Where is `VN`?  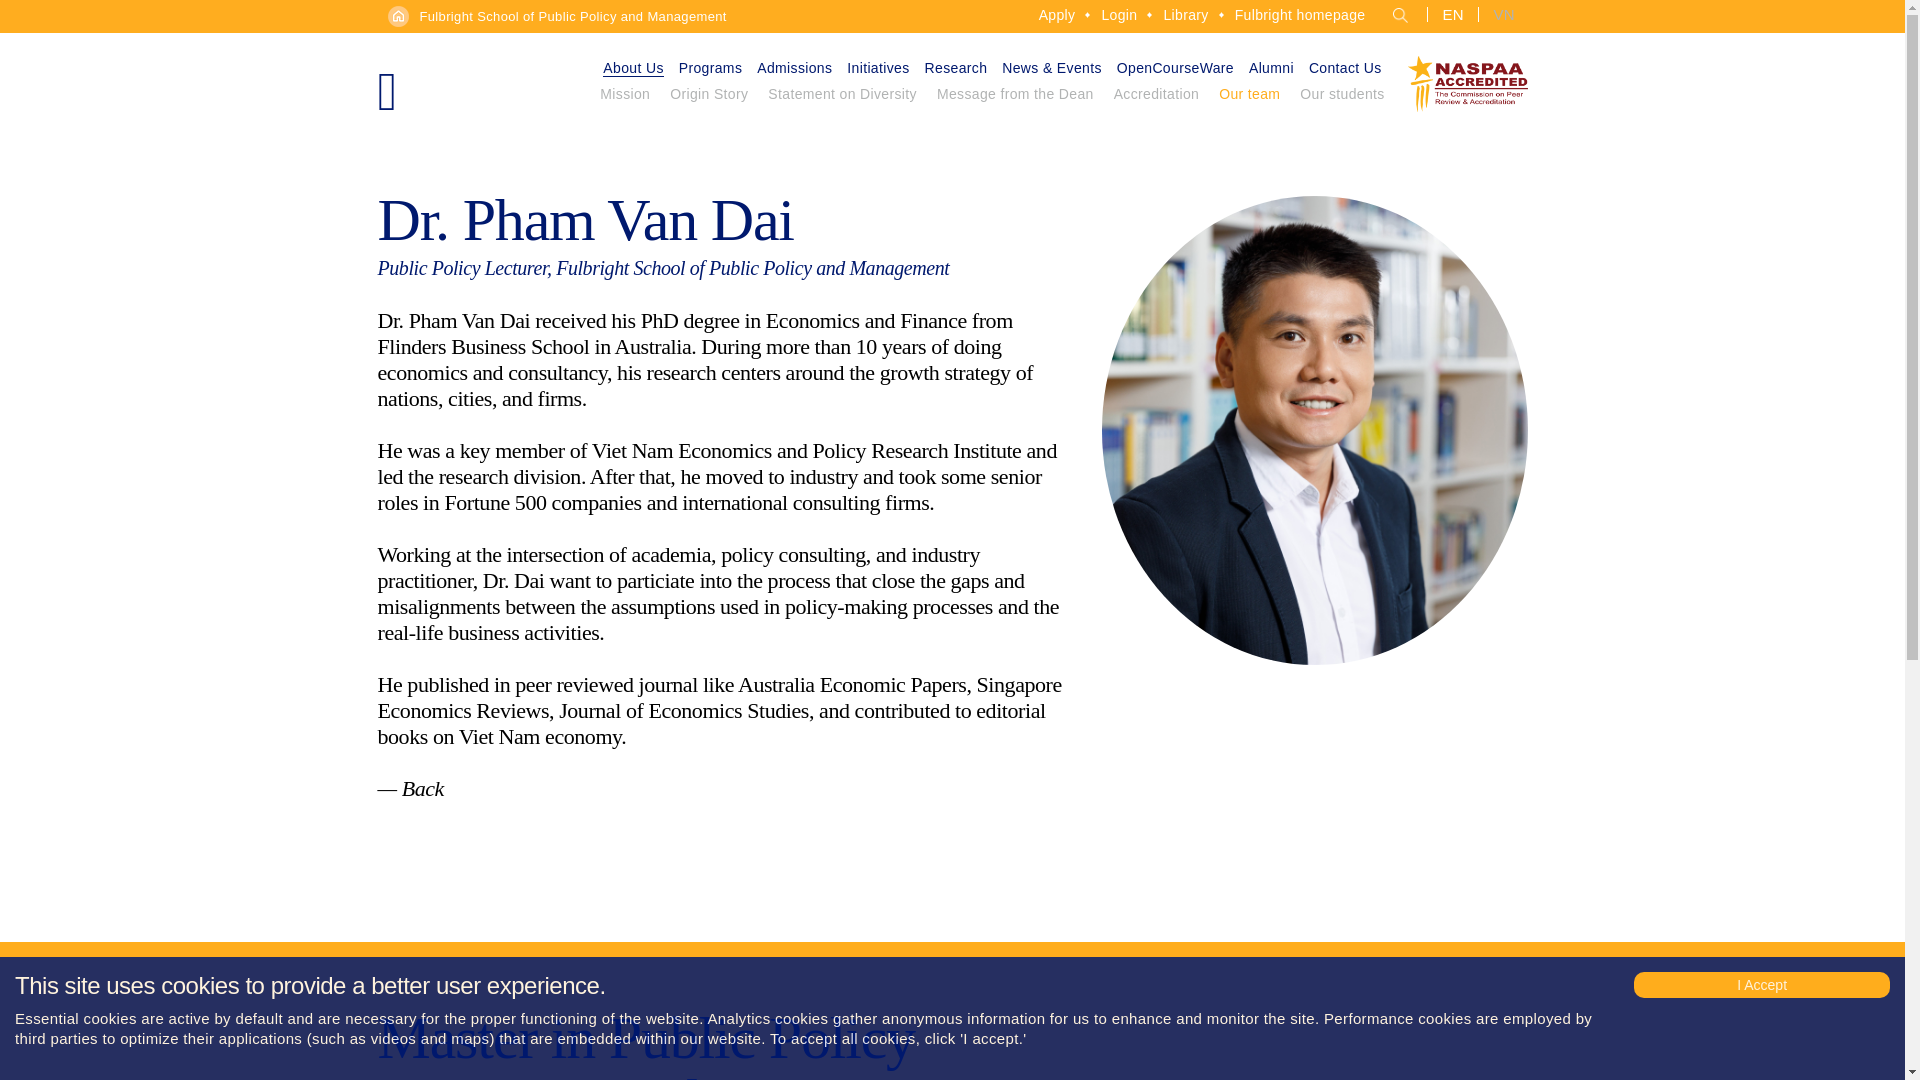 VN is located at coordinates (1501, 13).